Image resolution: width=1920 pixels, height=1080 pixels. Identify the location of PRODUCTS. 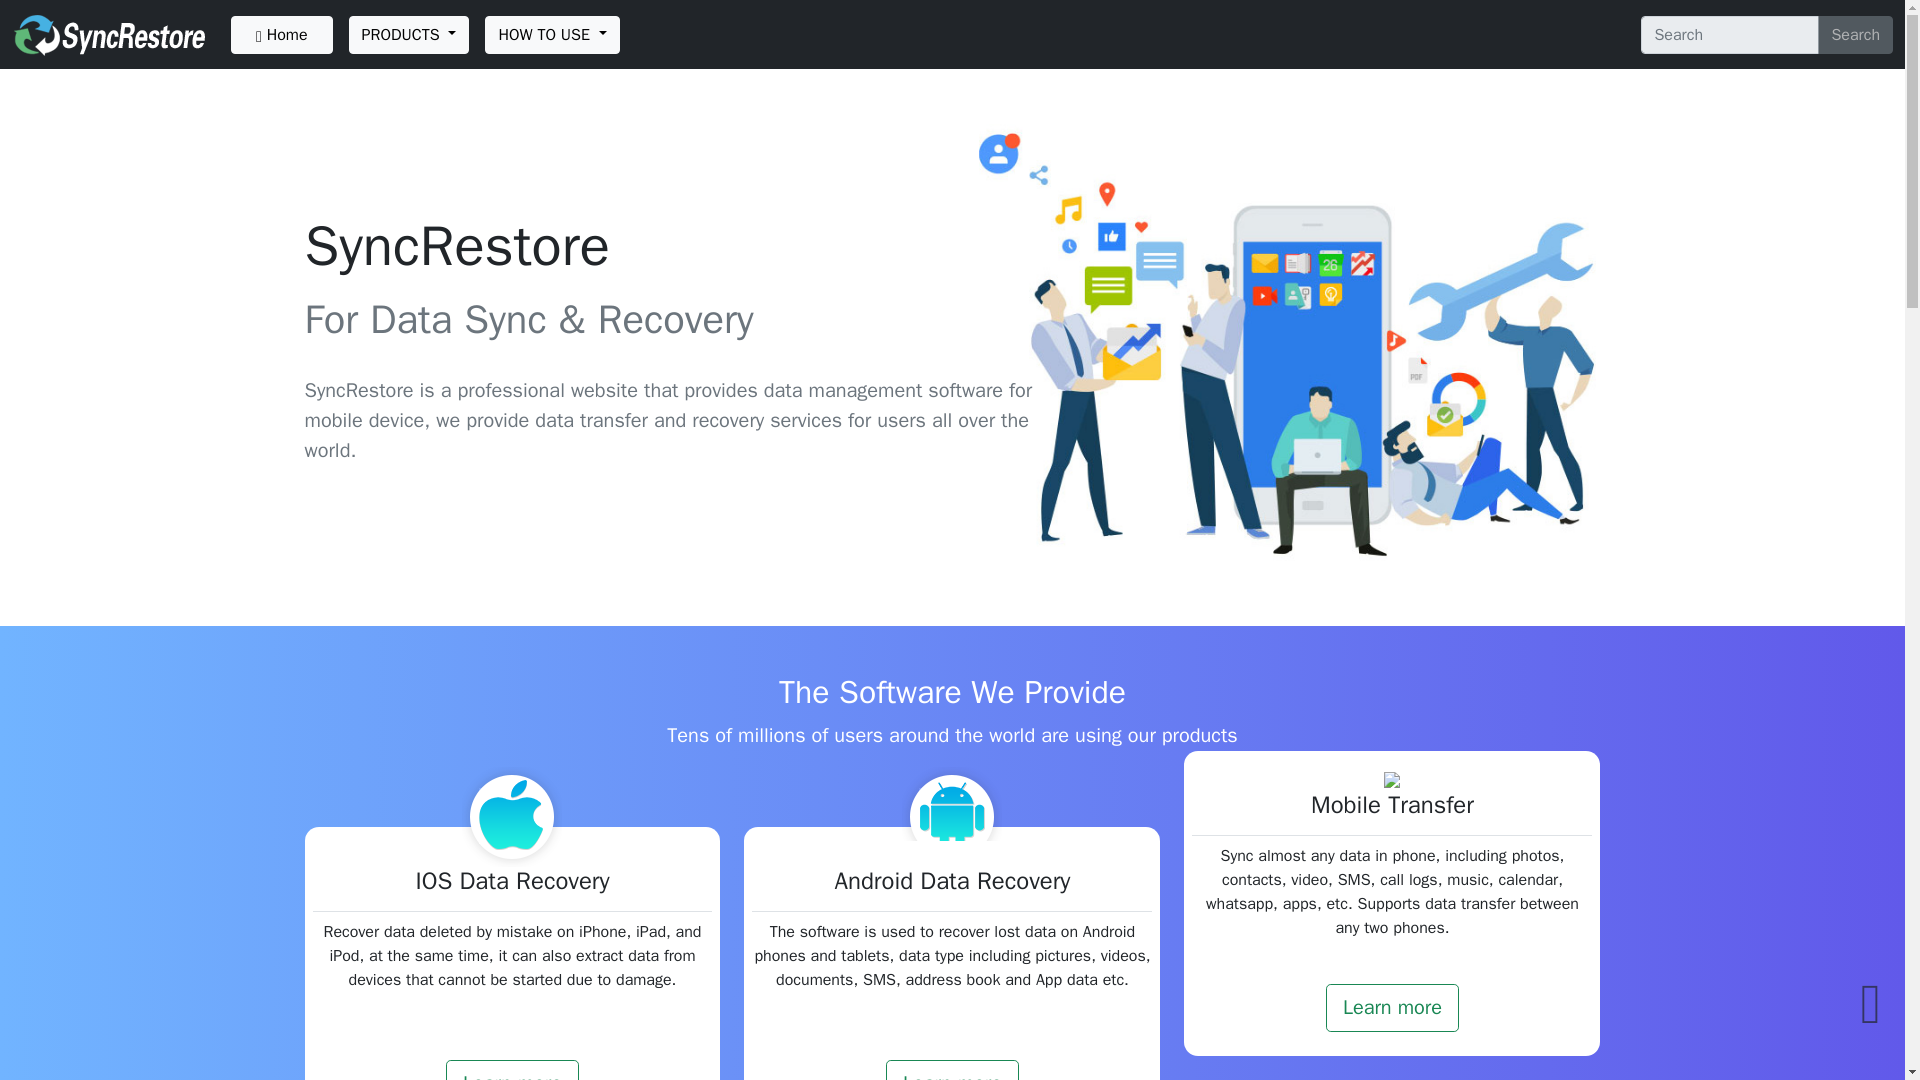
(410, 35).